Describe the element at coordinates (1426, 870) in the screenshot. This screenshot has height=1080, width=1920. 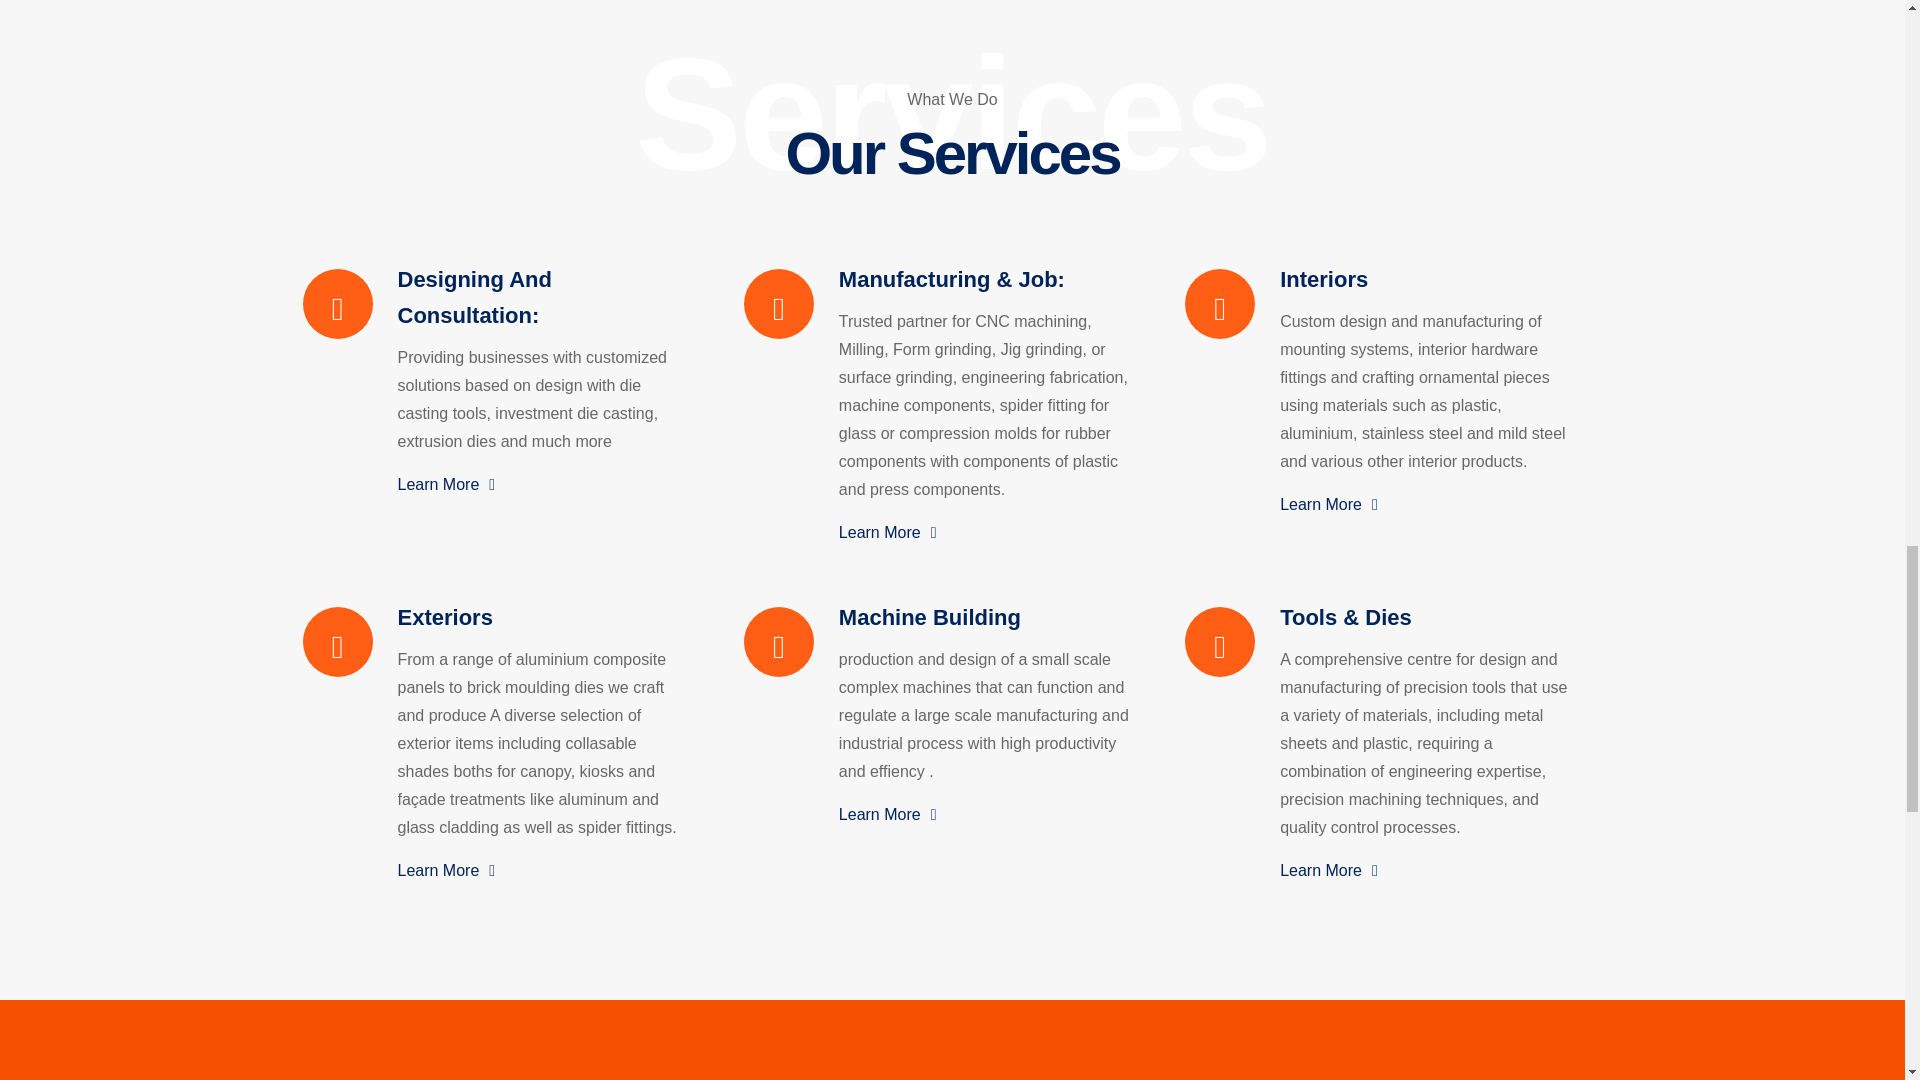
I see `Learn More` at that location.